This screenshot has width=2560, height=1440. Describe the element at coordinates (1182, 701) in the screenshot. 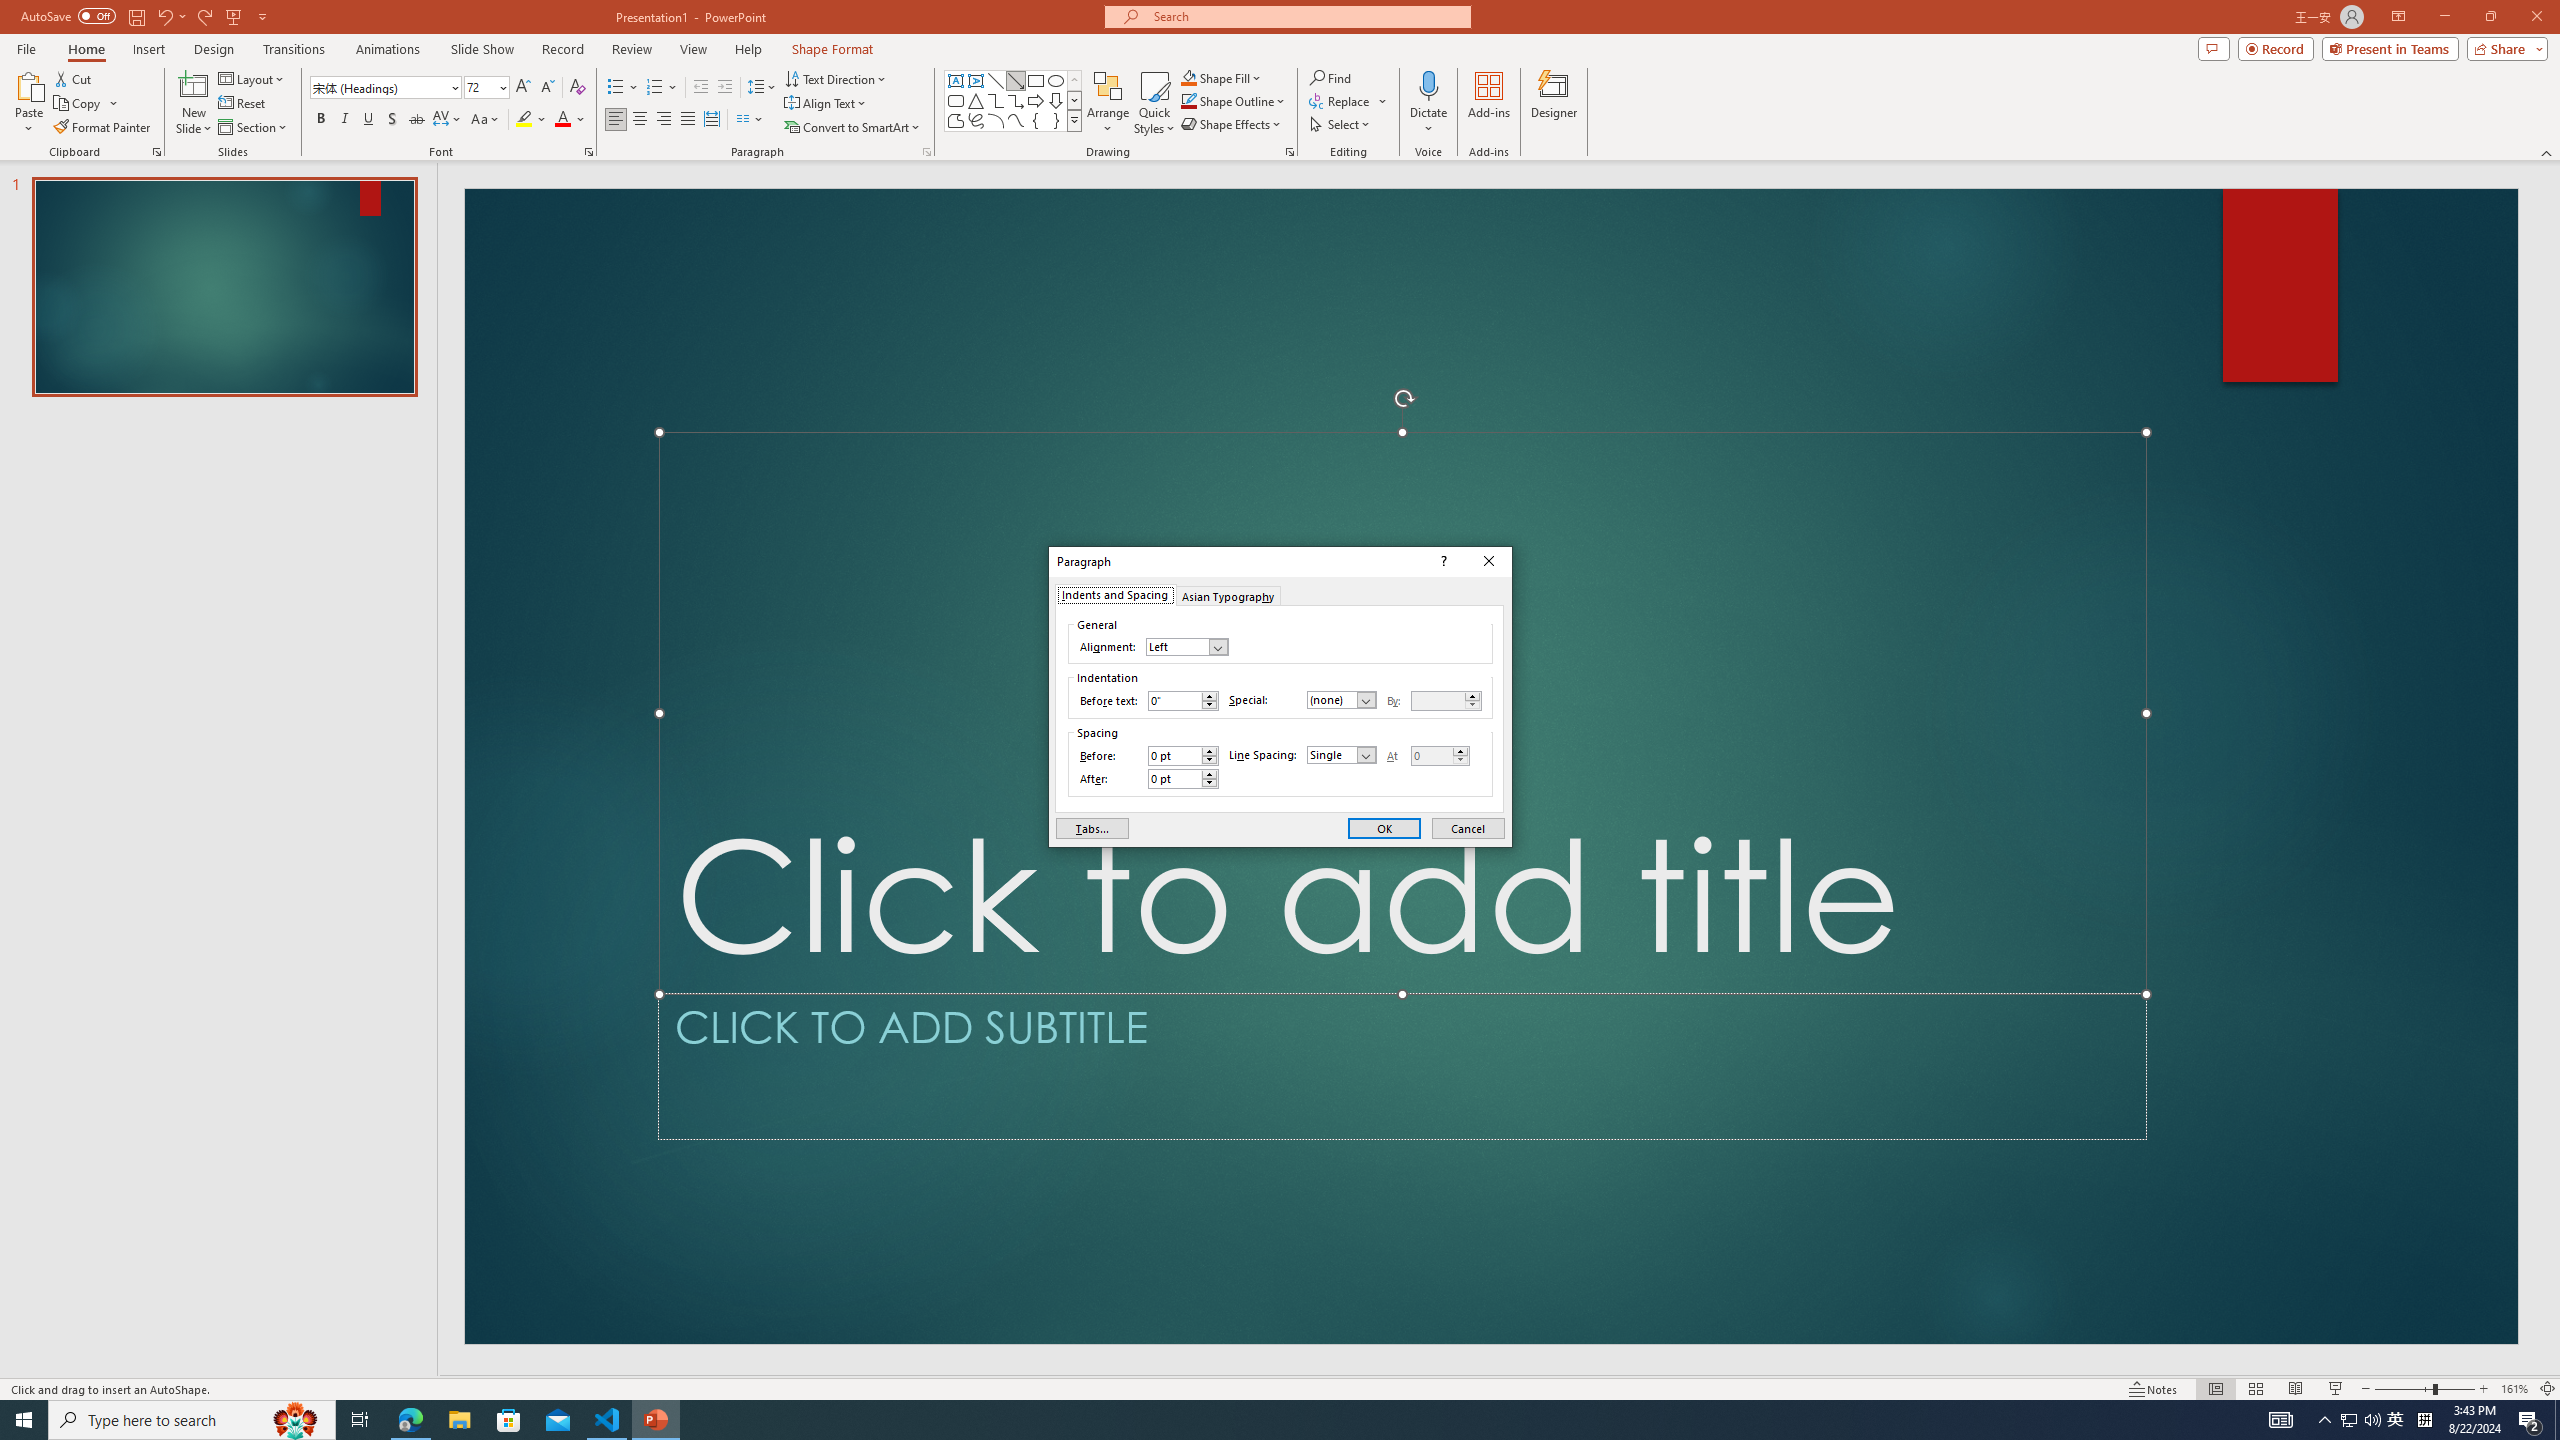

I see `Before text` at that location.